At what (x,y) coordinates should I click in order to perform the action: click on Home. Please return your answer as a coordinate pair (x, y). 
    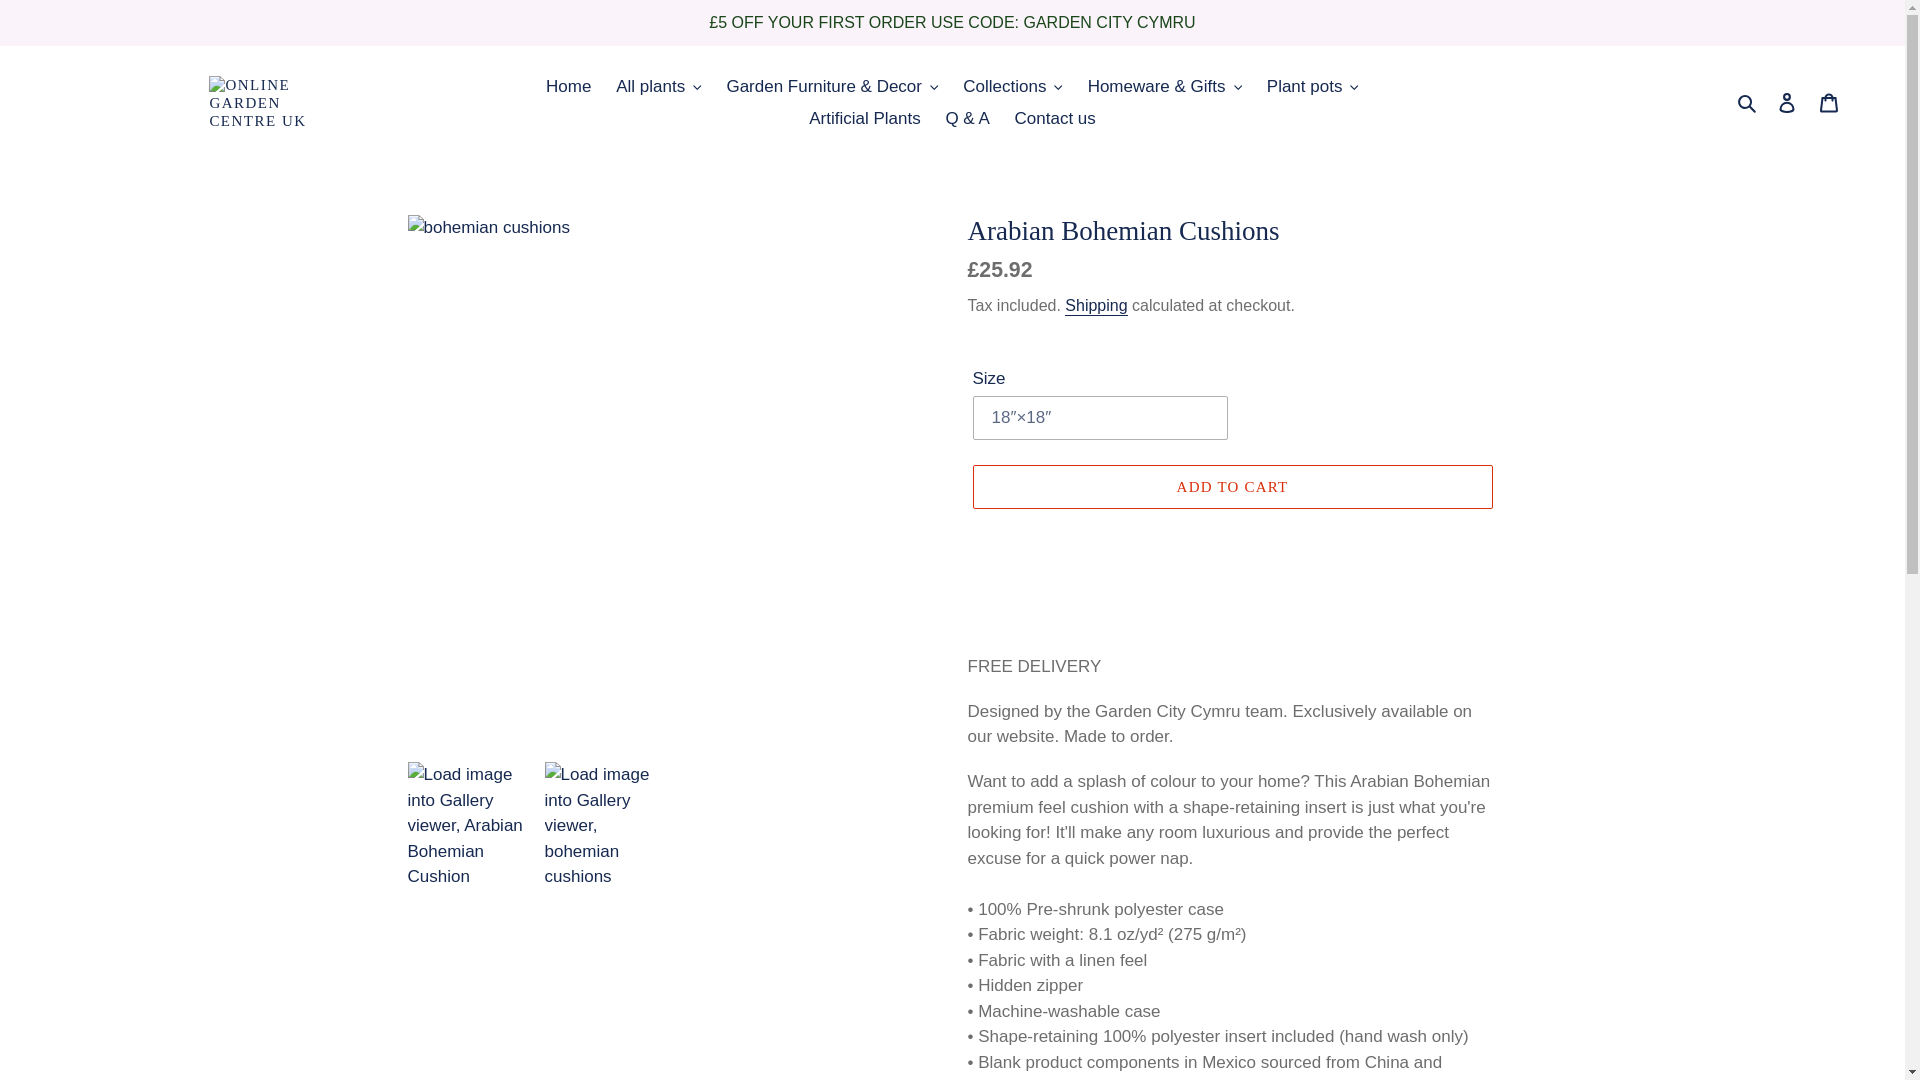
    Looking at the image, I should click on (568, 86).